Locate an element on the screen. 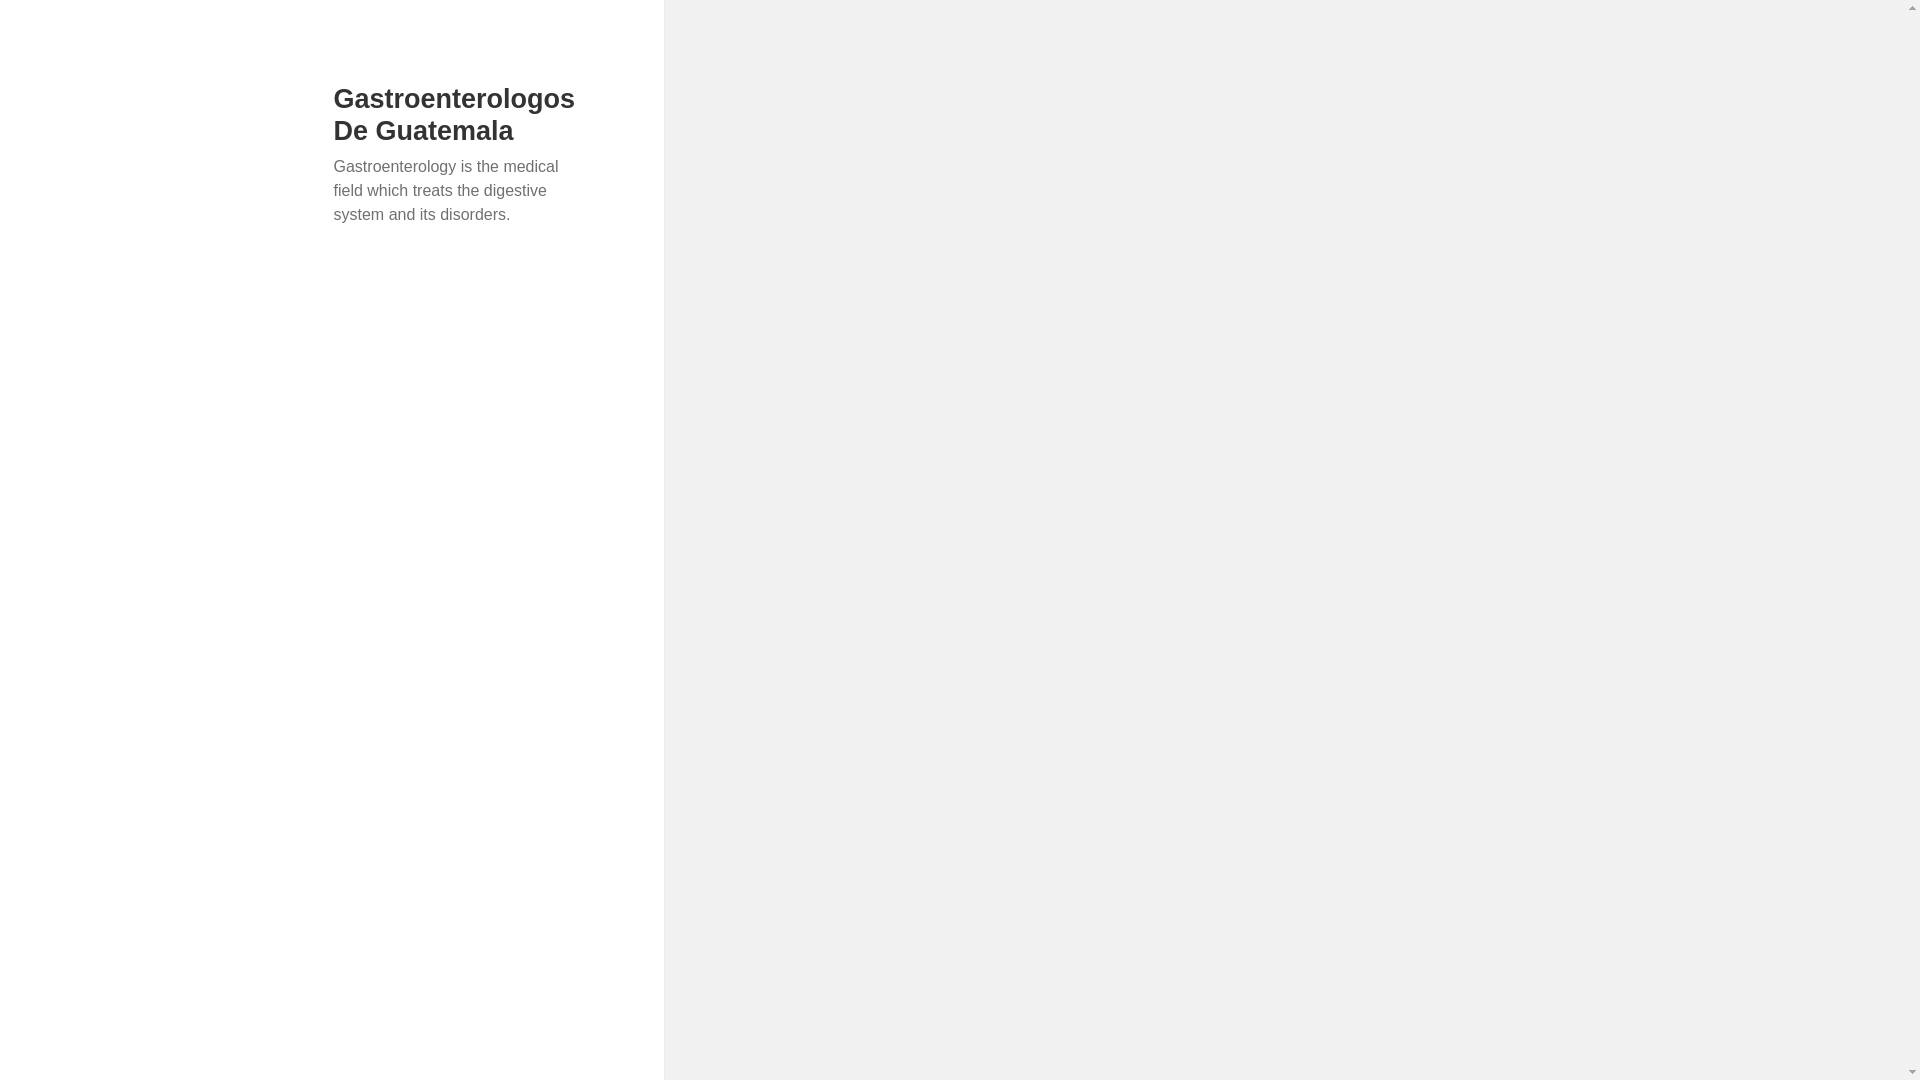 This screenshot has height=1080, width=1920. Gastroenterologos De Guatemala is located at coordinates (455, 114).